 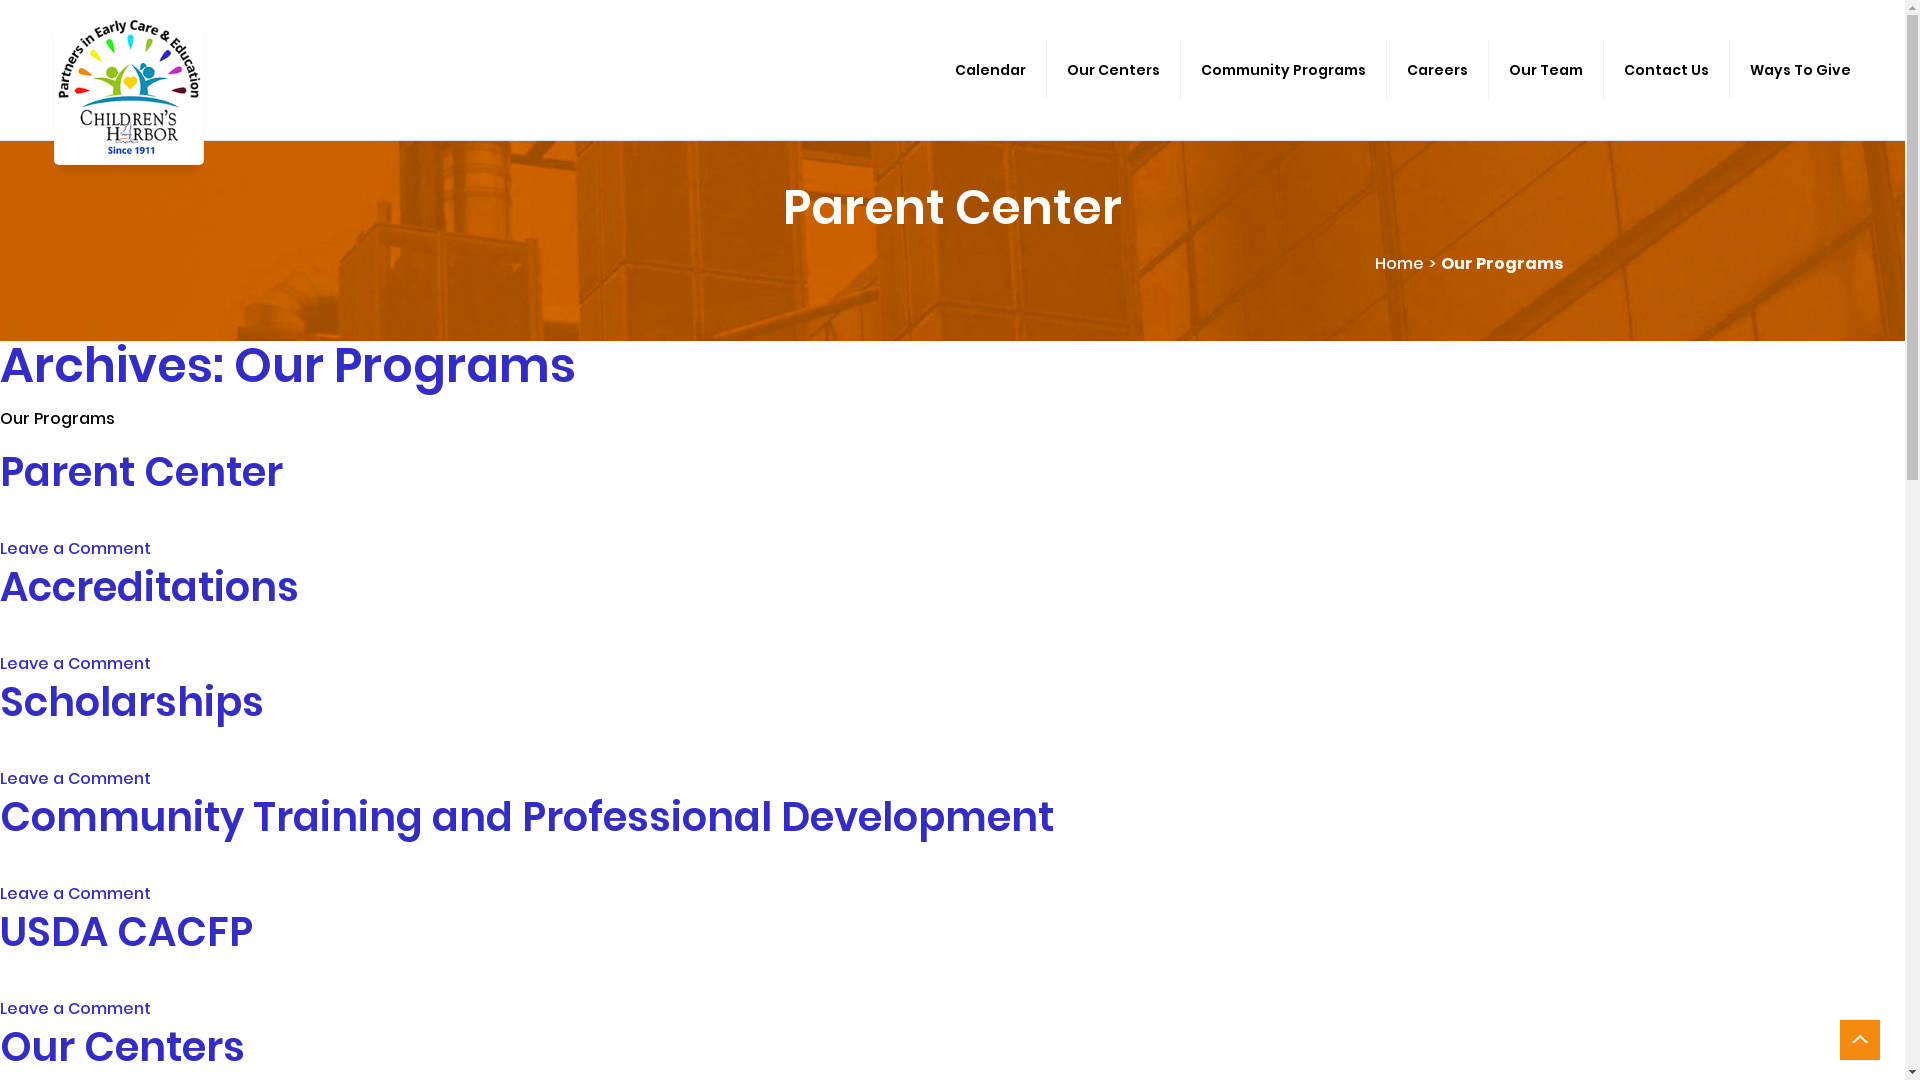 I want to click on Contact Us, so click(x=1667, y=70).